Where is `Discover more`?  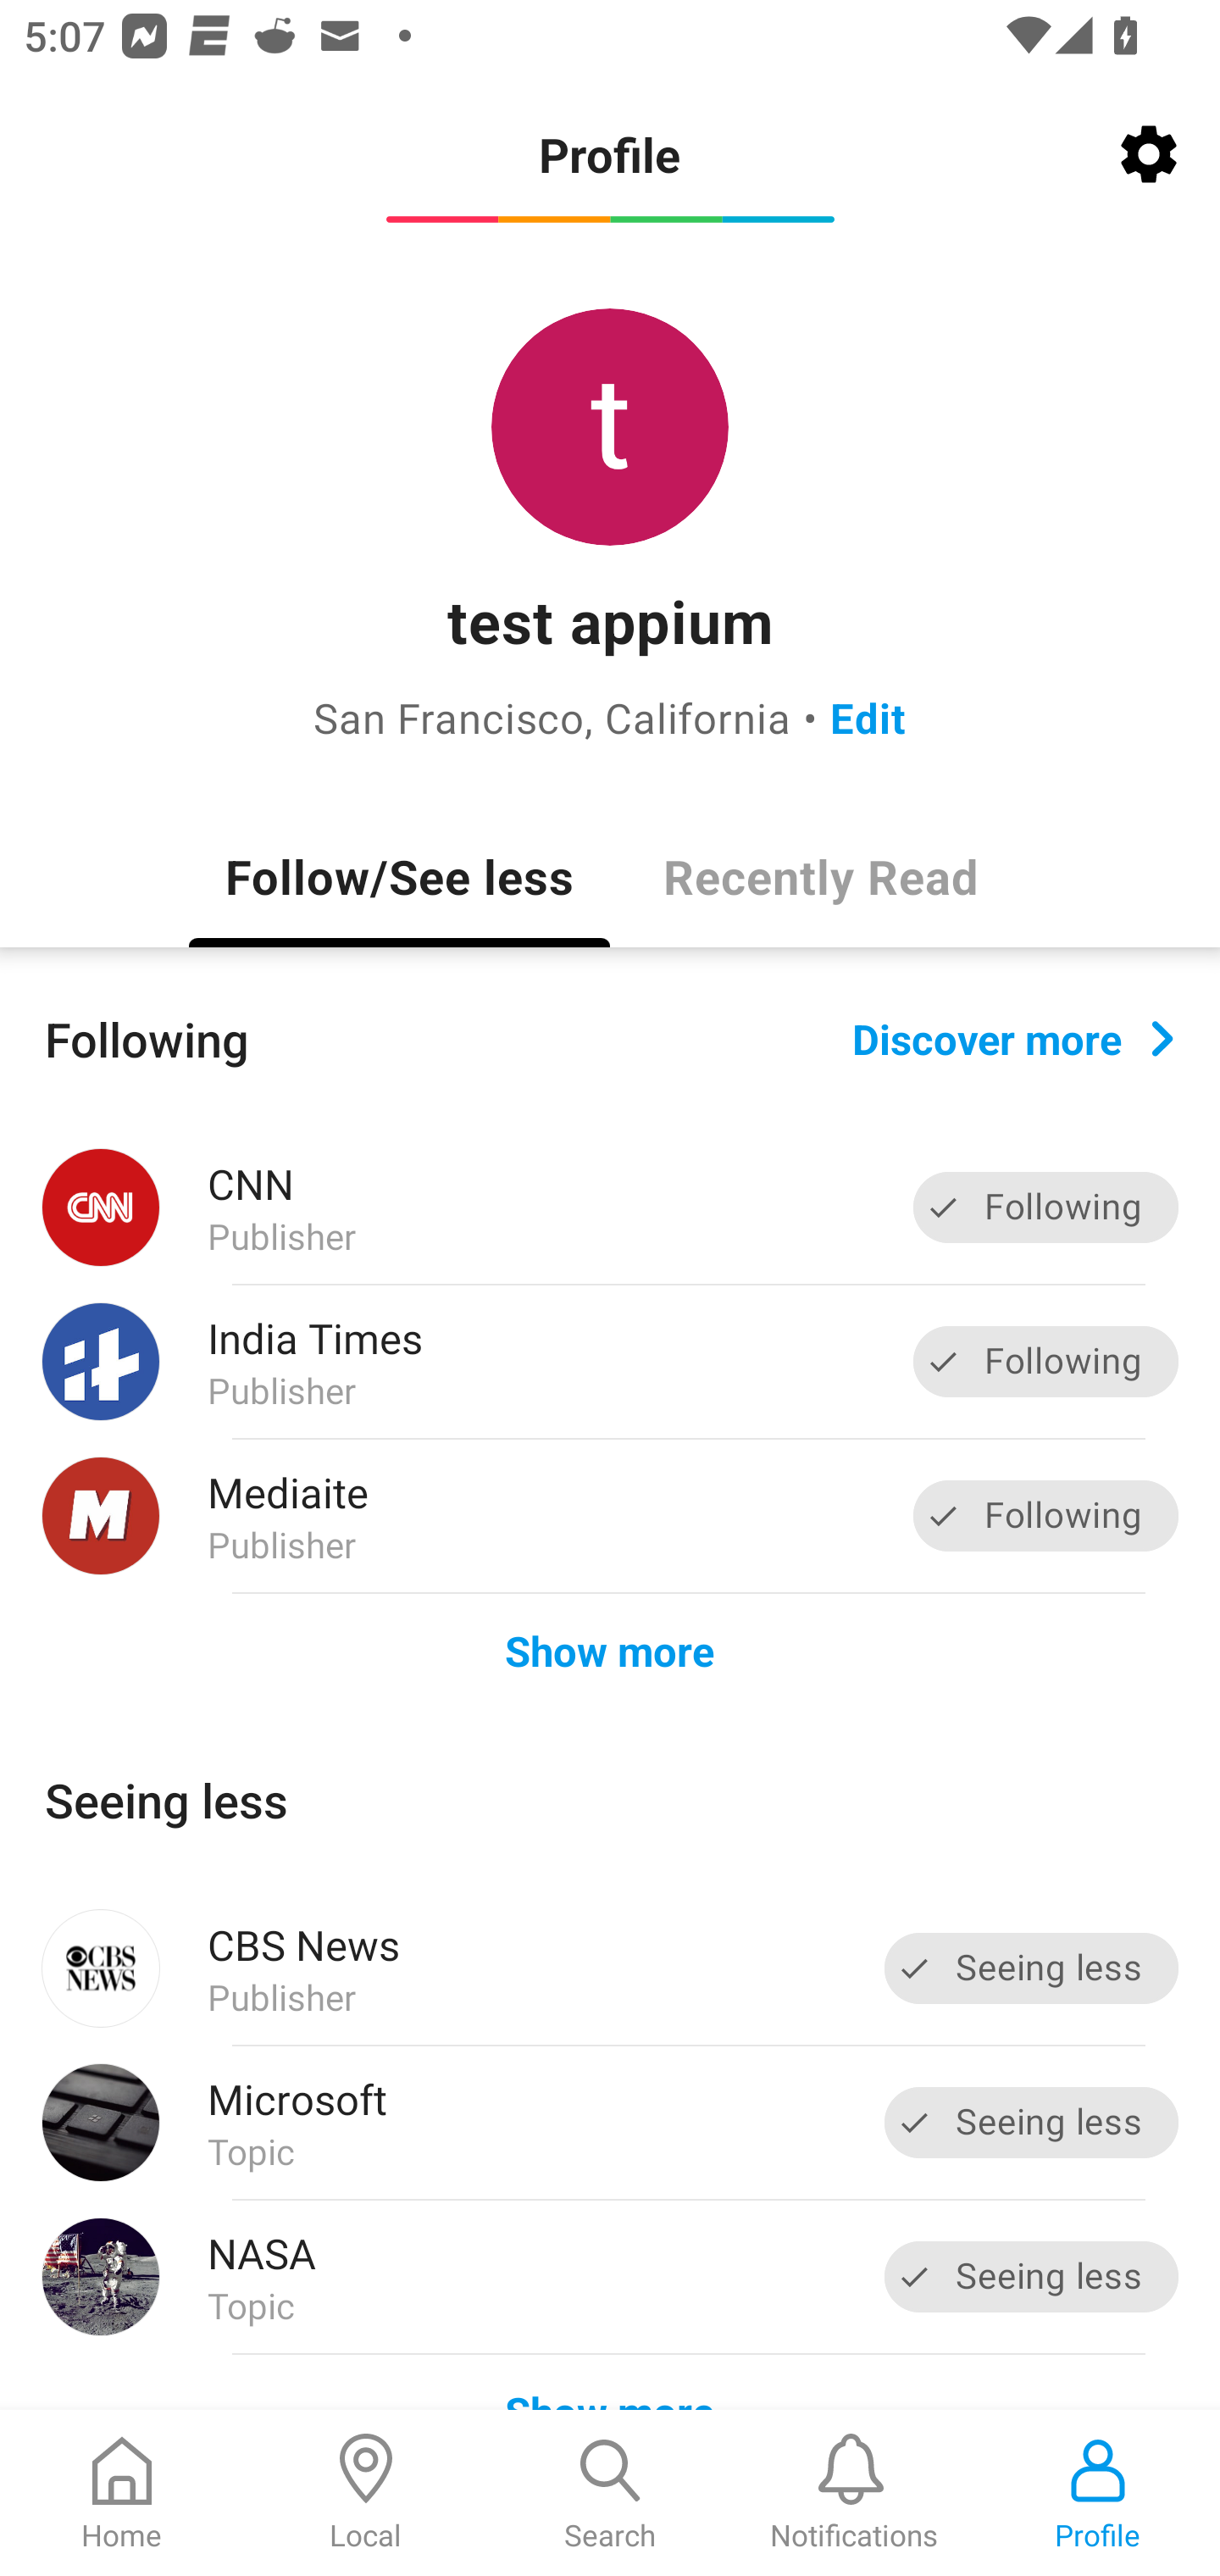
Discover more is located at coordinates (1013, 1037).